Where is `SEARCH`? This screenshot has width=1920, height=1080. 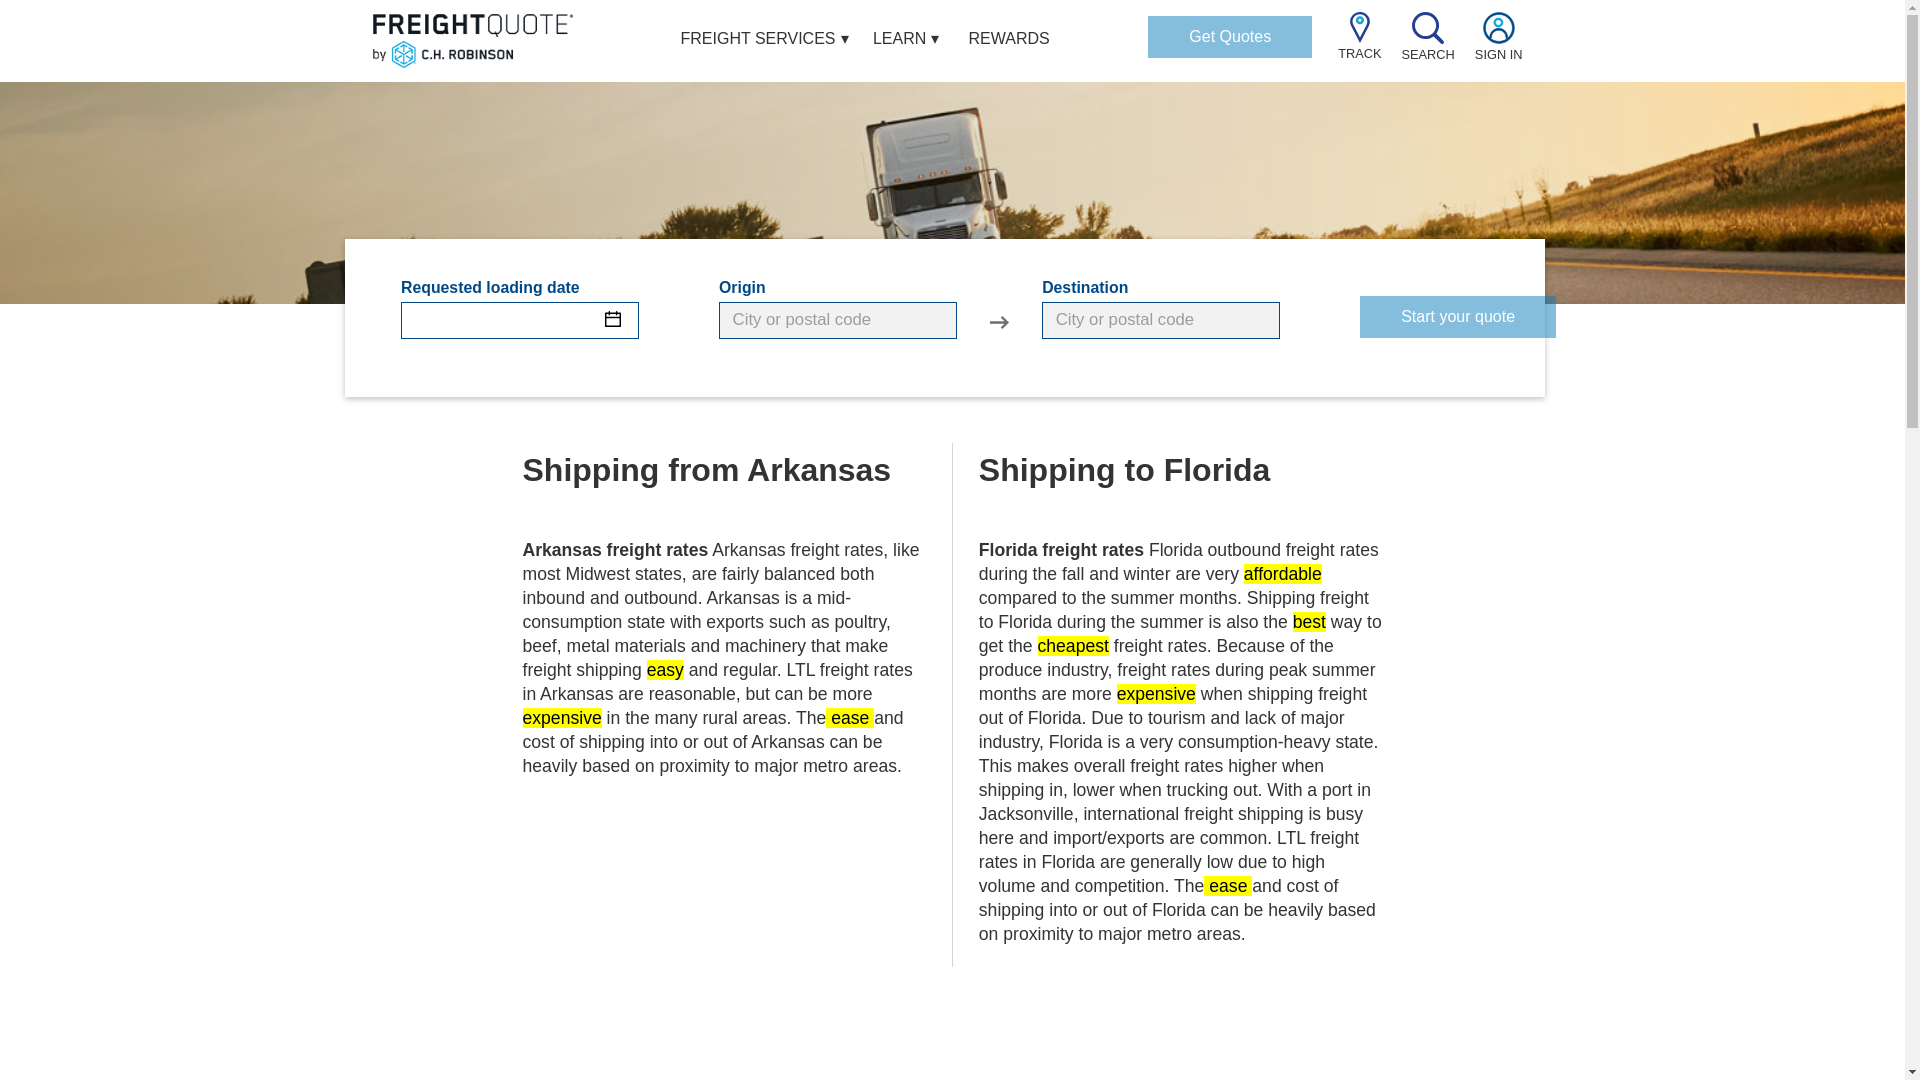 SEARCH is located at coordinates (1428, 46).